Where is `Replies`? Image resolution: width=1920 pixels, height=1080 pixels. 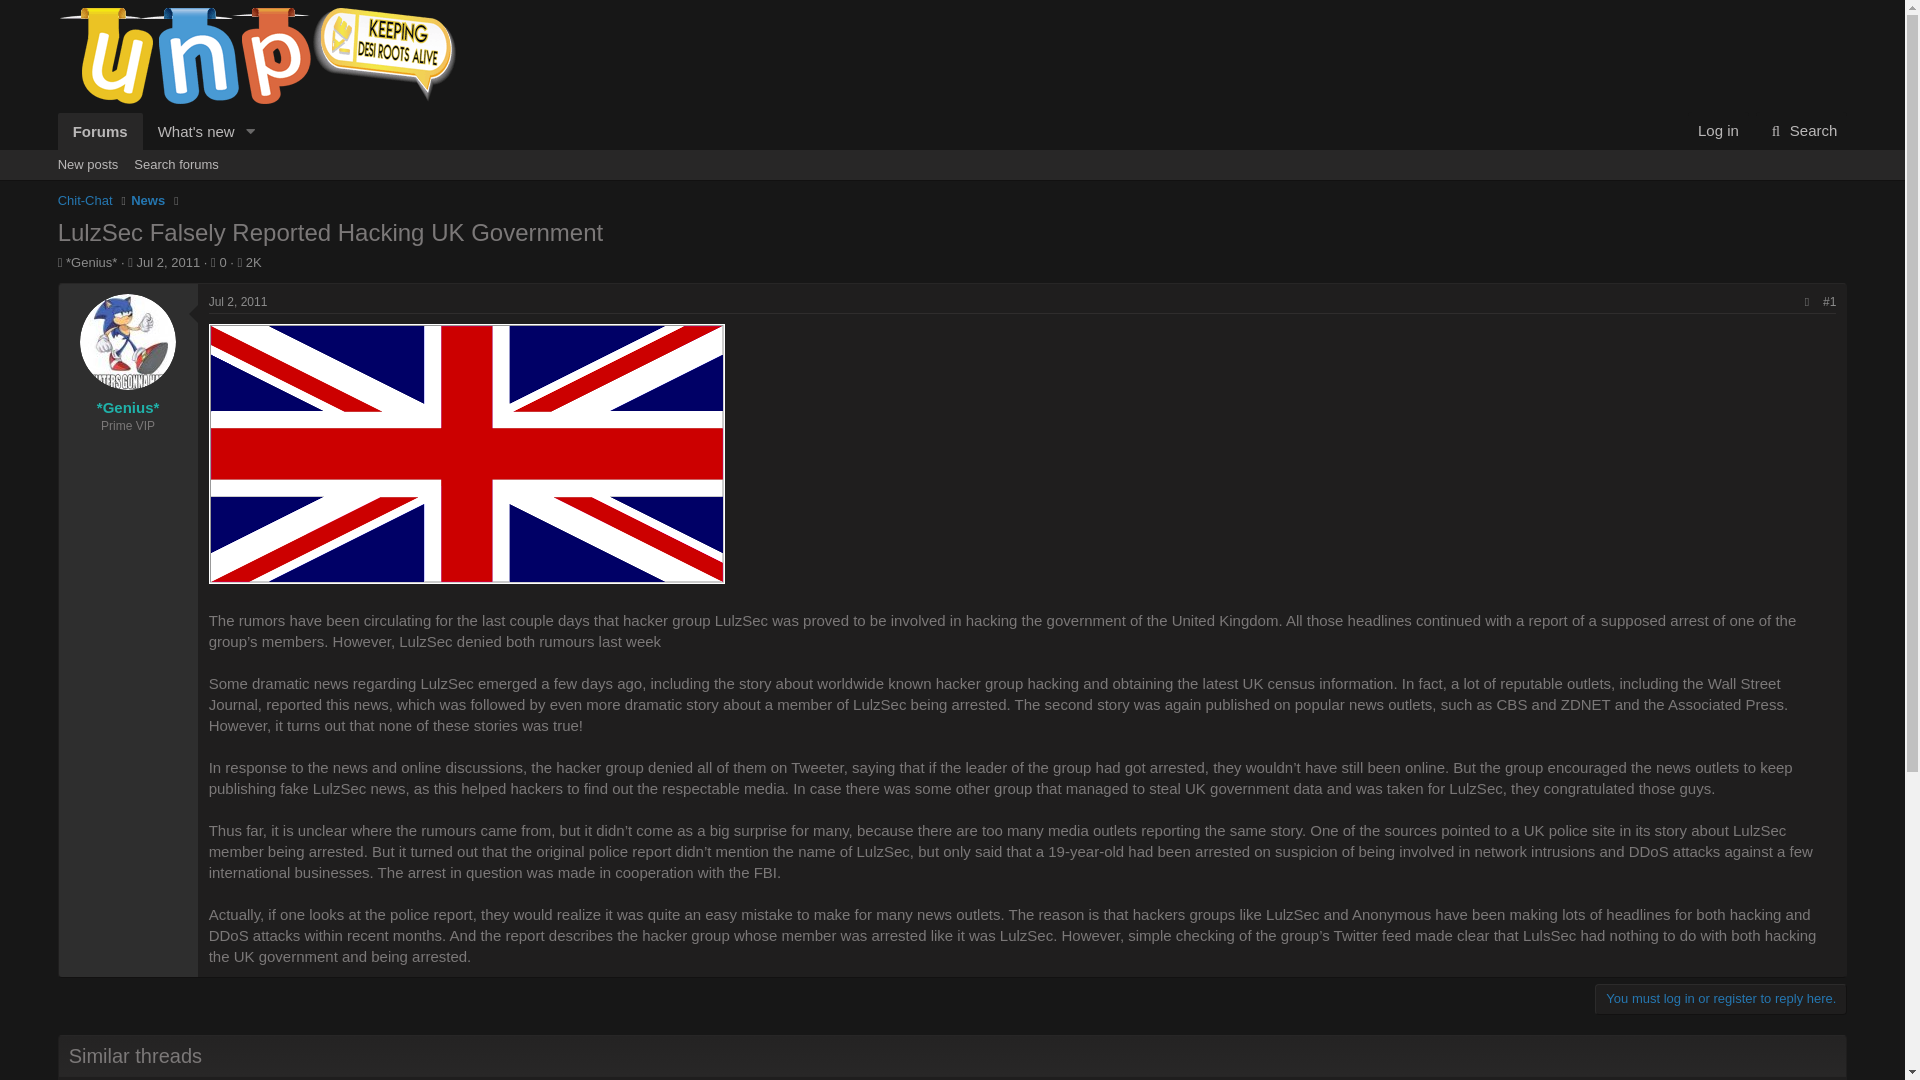
Replies is located at coordinates (216, 262).